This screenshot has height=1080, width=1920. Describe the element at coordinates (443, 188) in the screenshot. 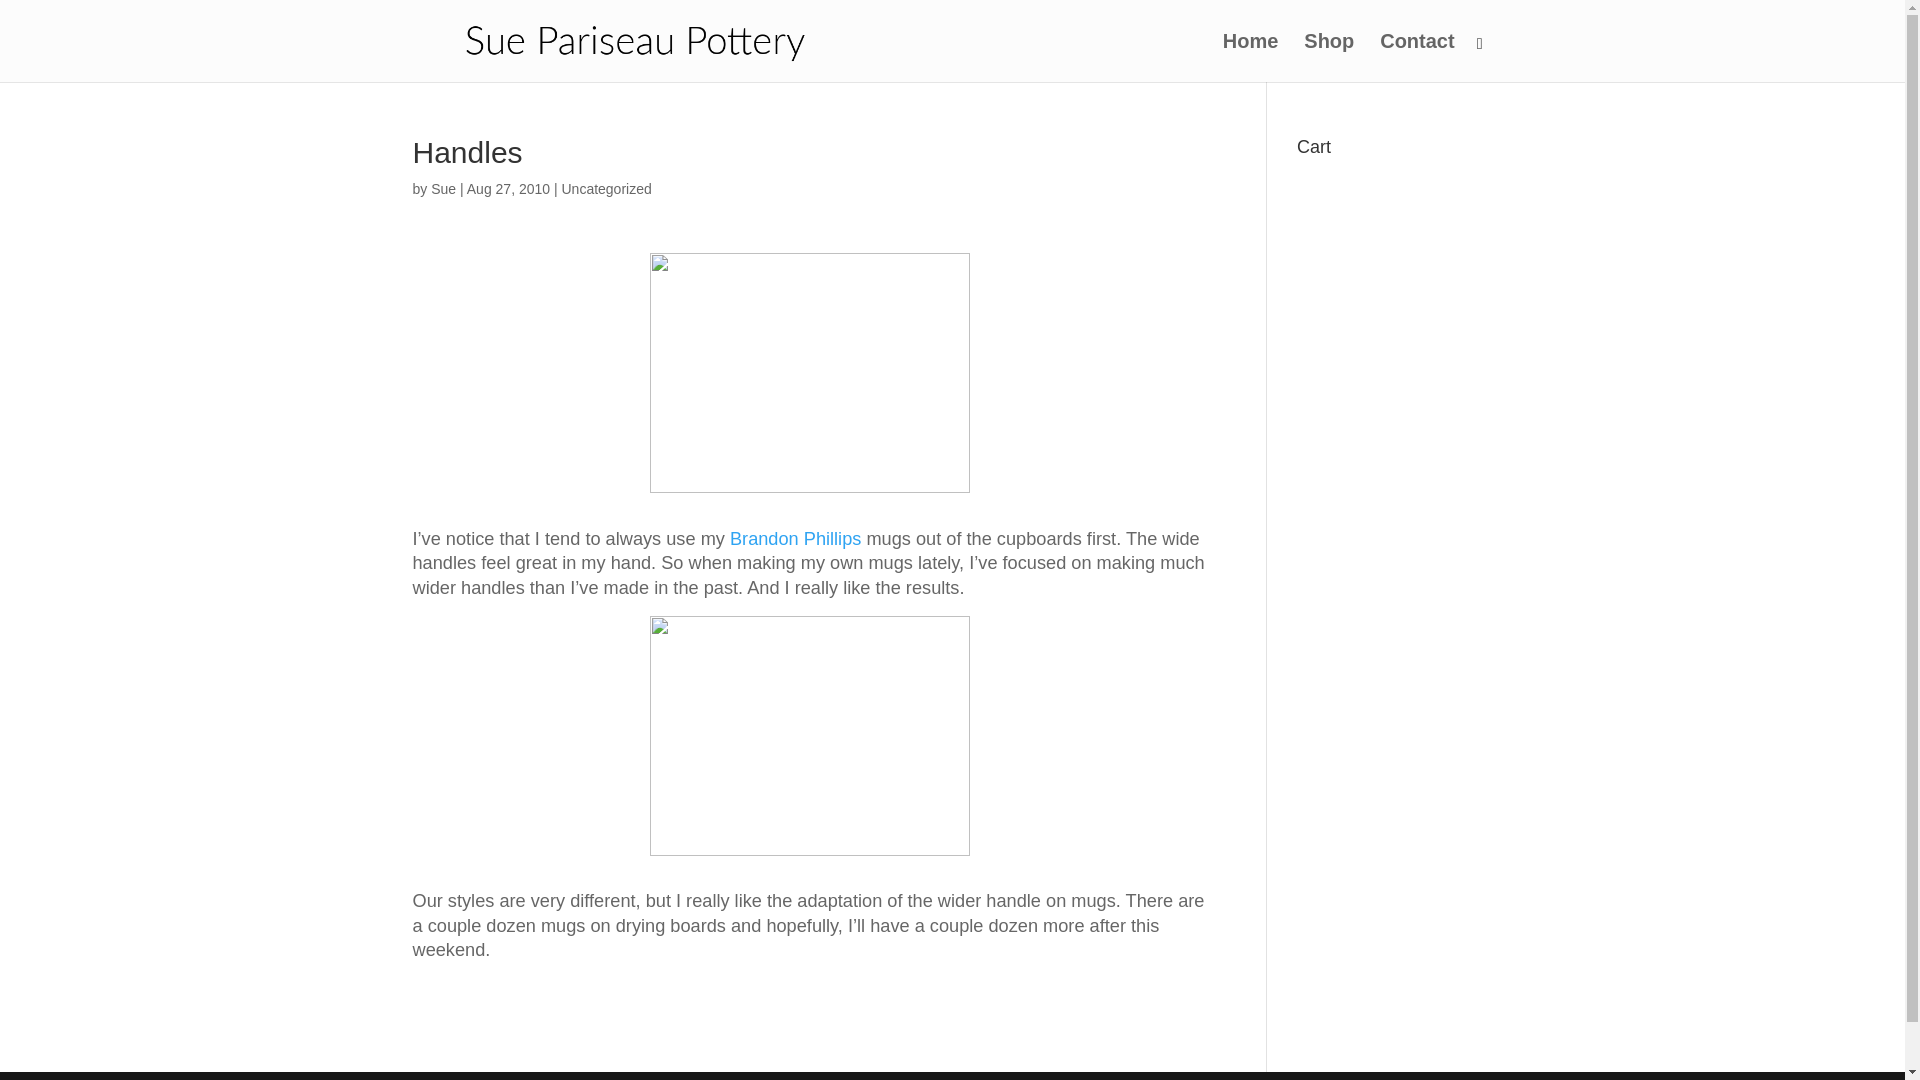

I see `Sue` at that location.